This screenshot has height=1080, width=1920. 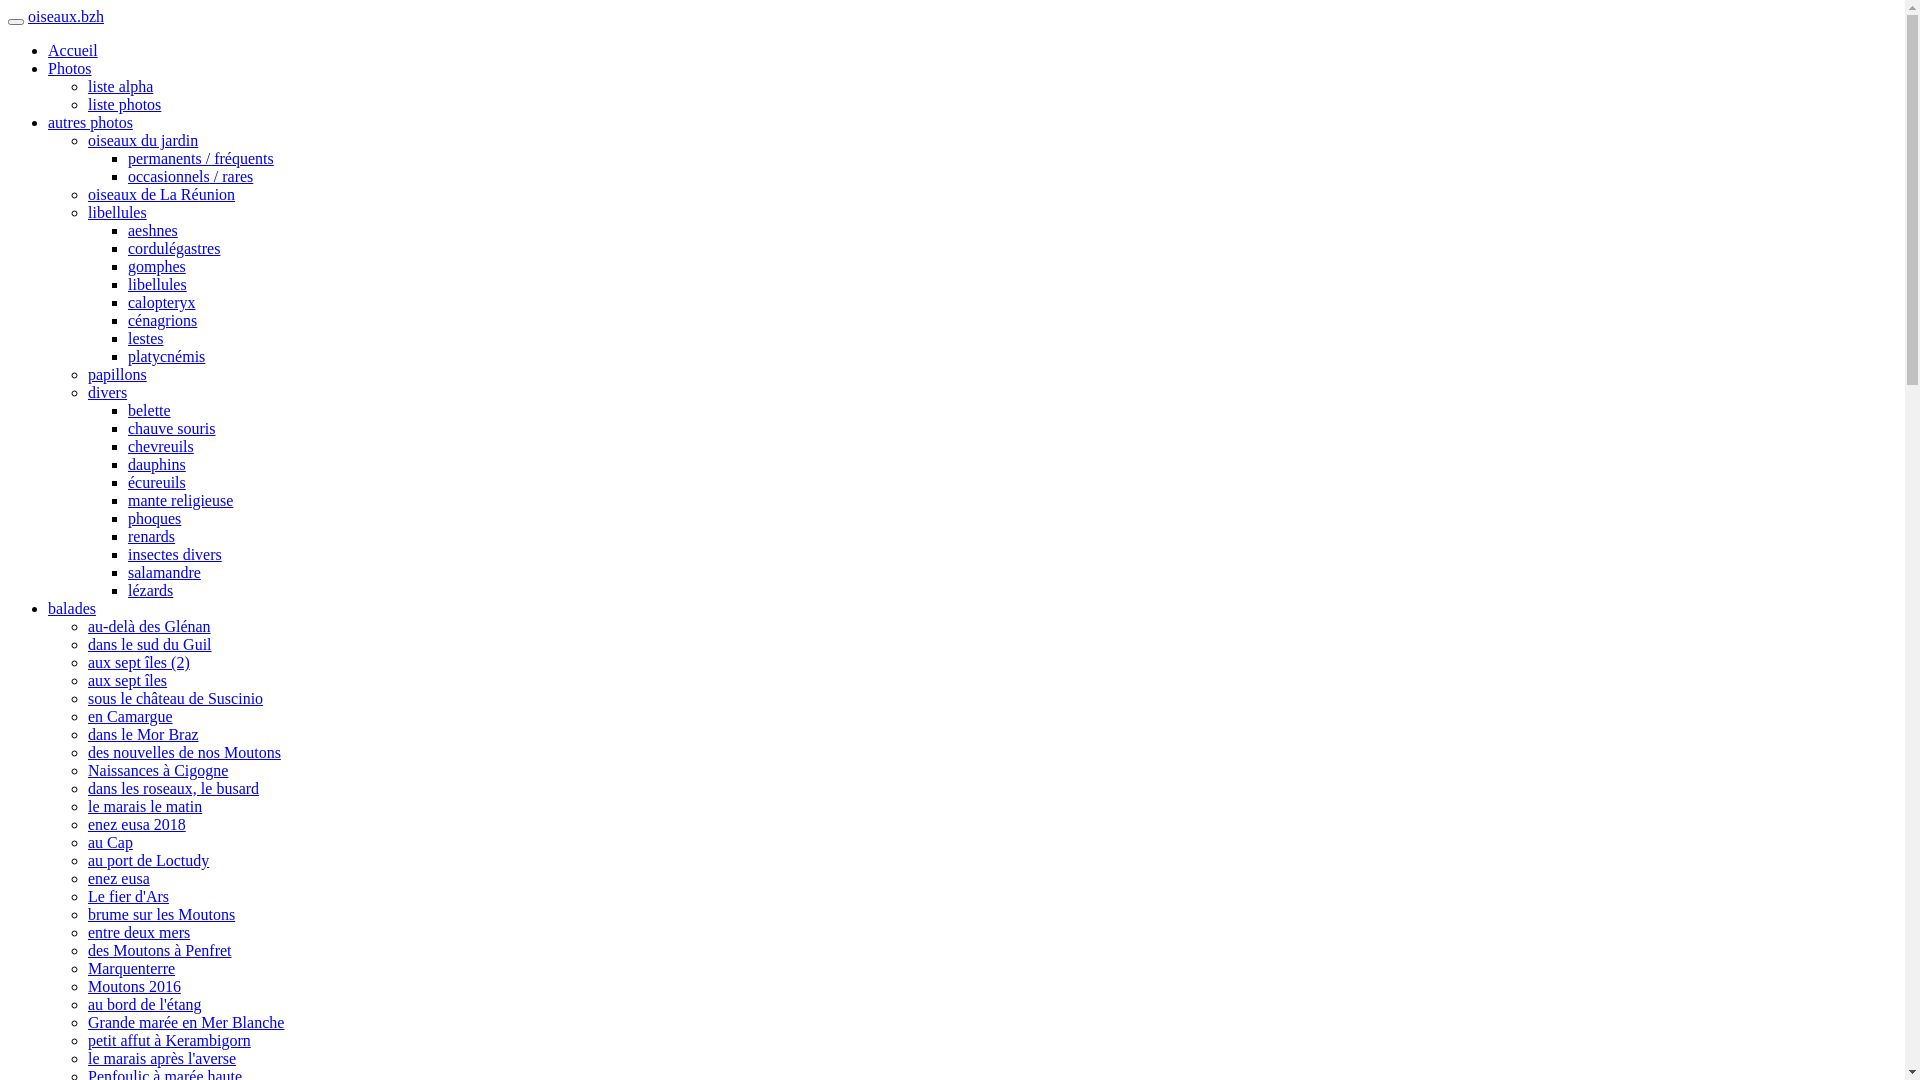 I want to click on liste alpha, so click(x=120, y=86).